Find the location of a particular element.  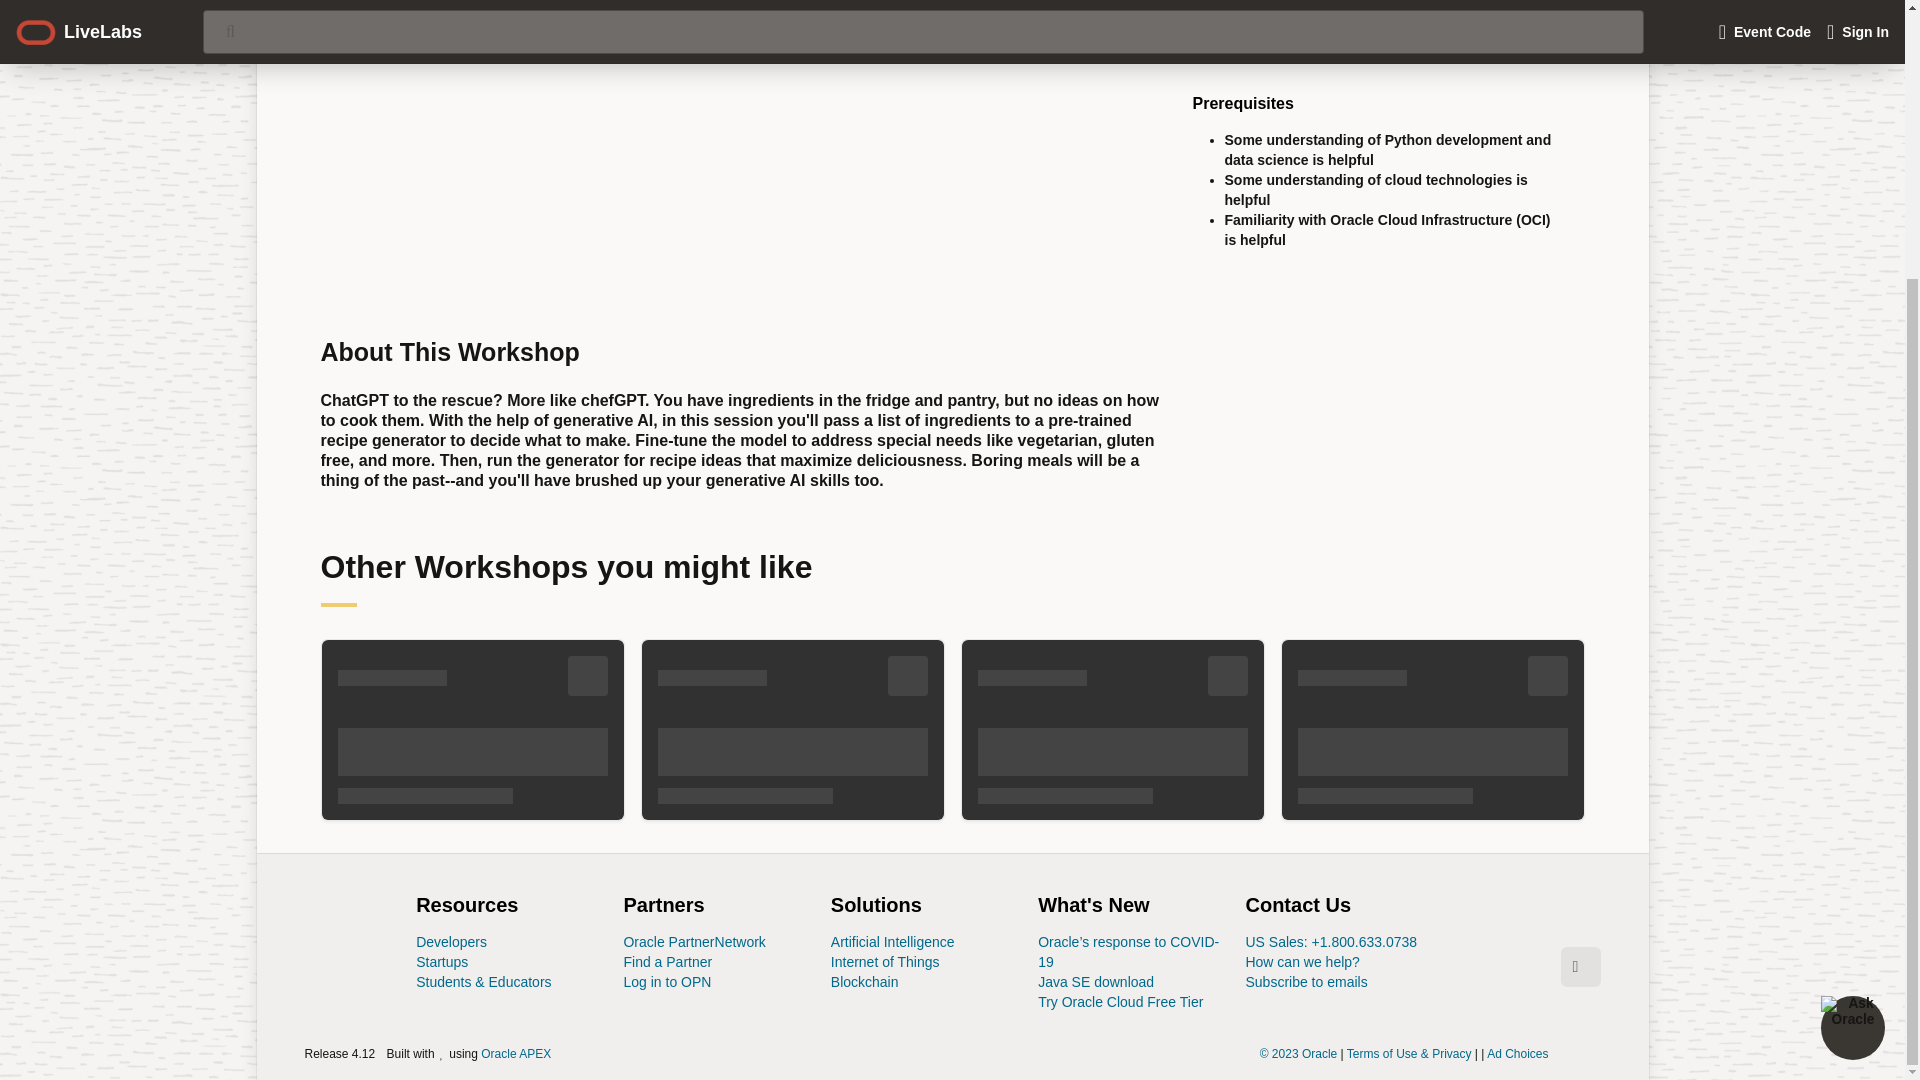

Ask Oracle is located at coordinates (1852, 665).